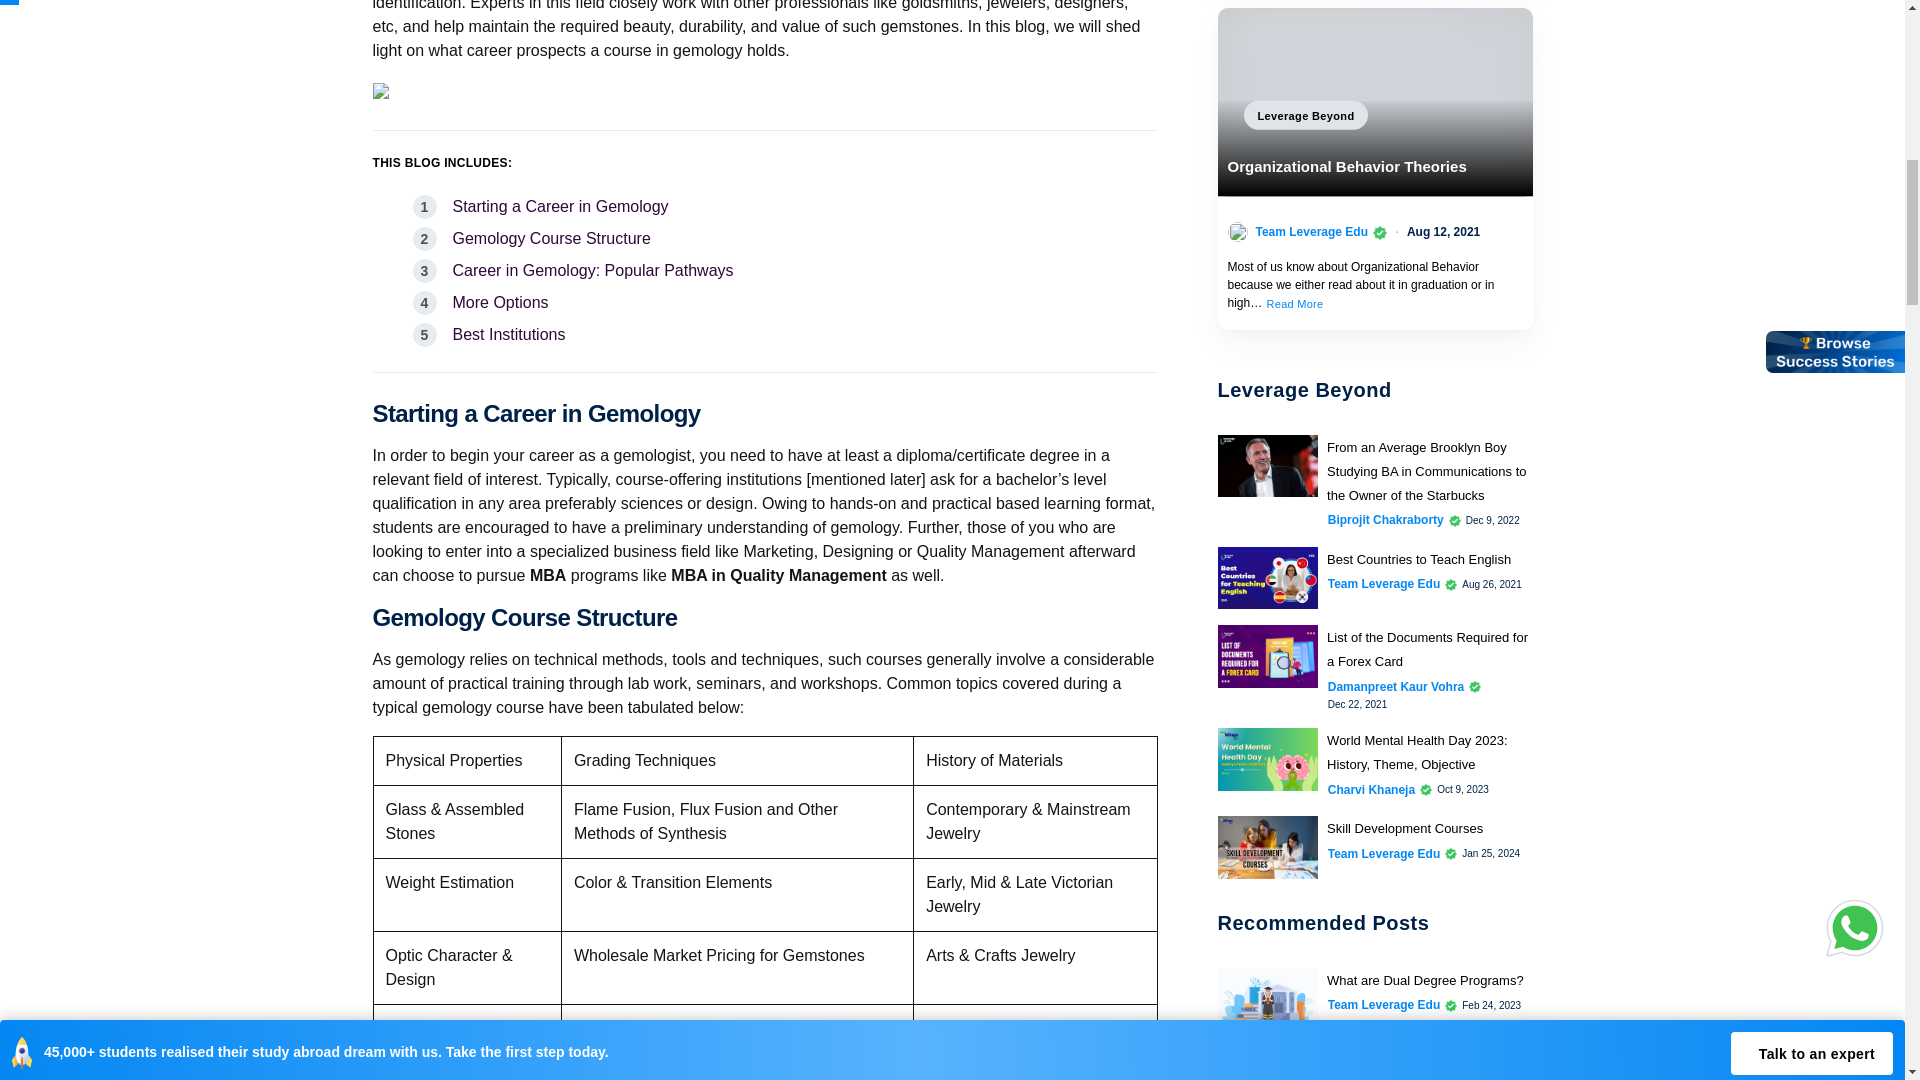 The height and width of the screenshot is (1080, 1920). Describe the element at coordinates (1396, 686) in the screenshot. I see `View all posts by Damanpreet Kaur Vohra` at that location.